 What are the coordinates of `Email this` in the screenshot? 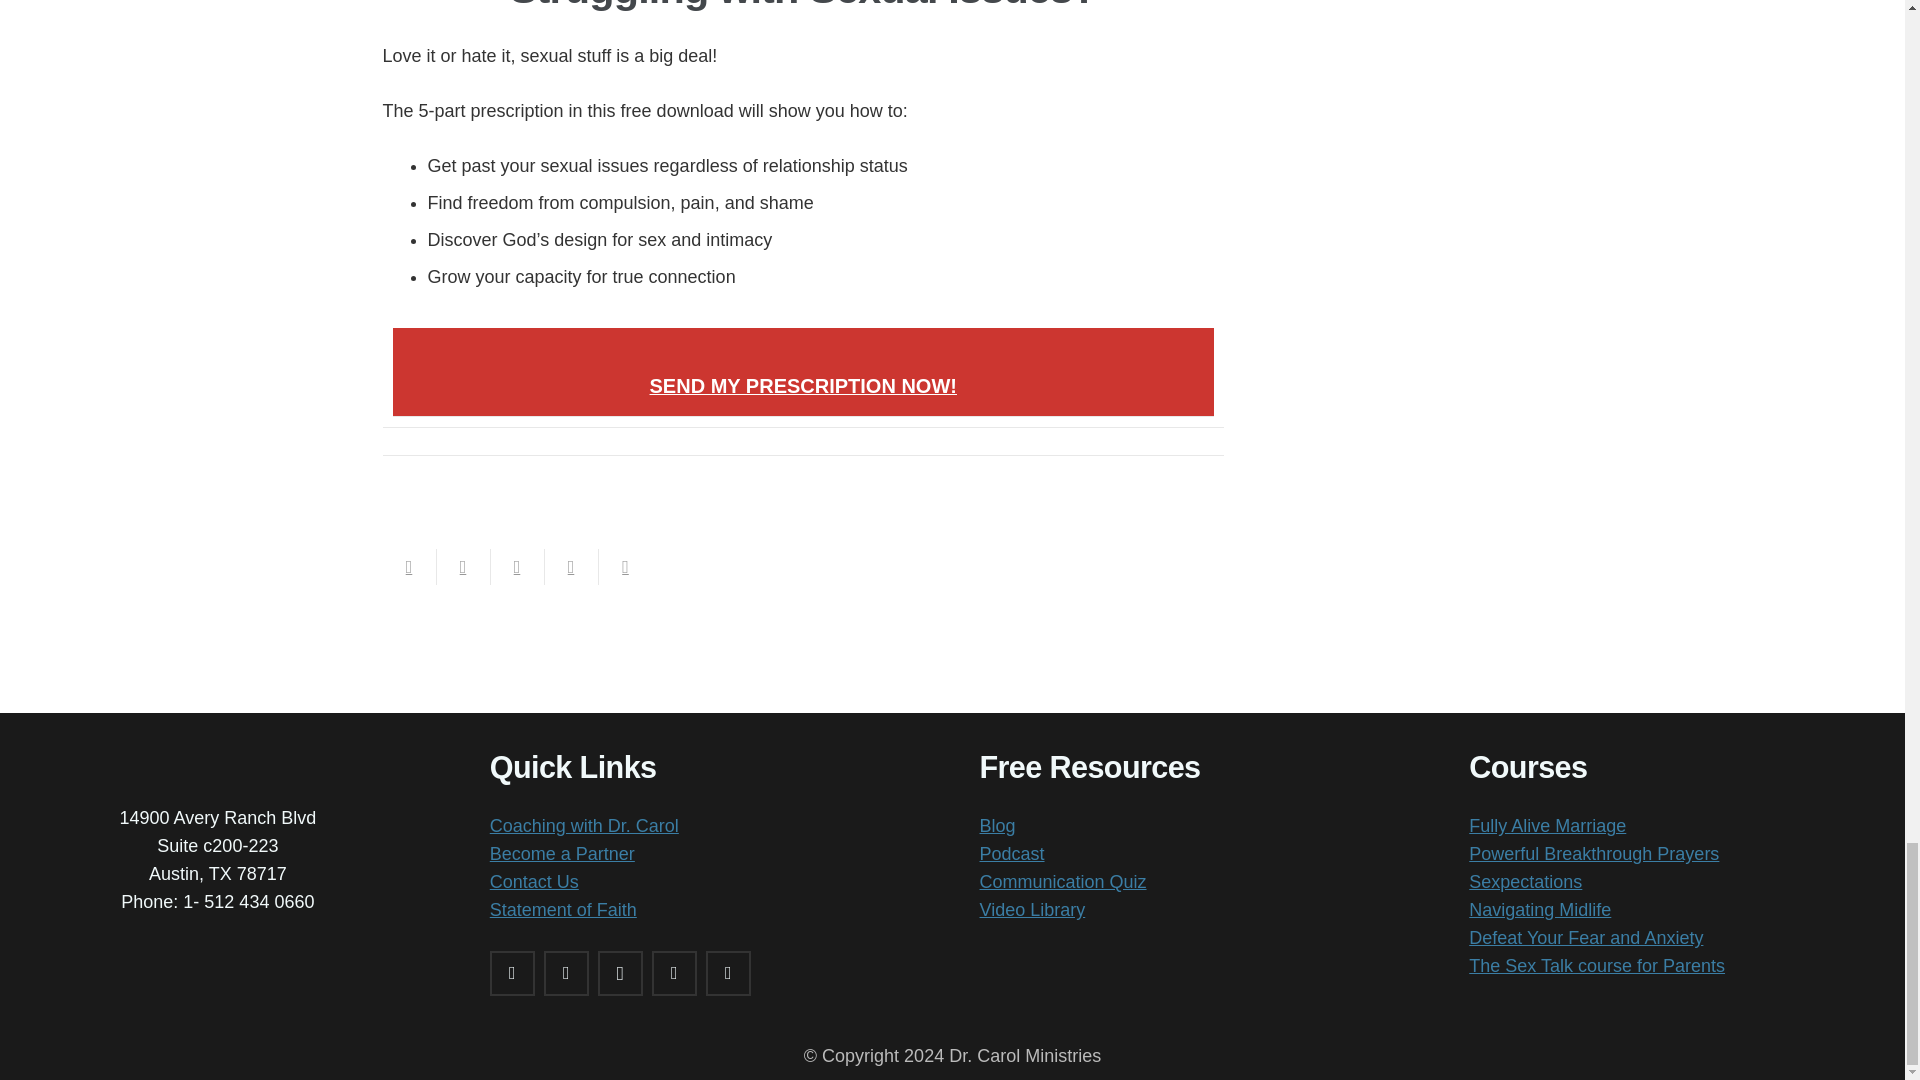 It's located at (408, 566).